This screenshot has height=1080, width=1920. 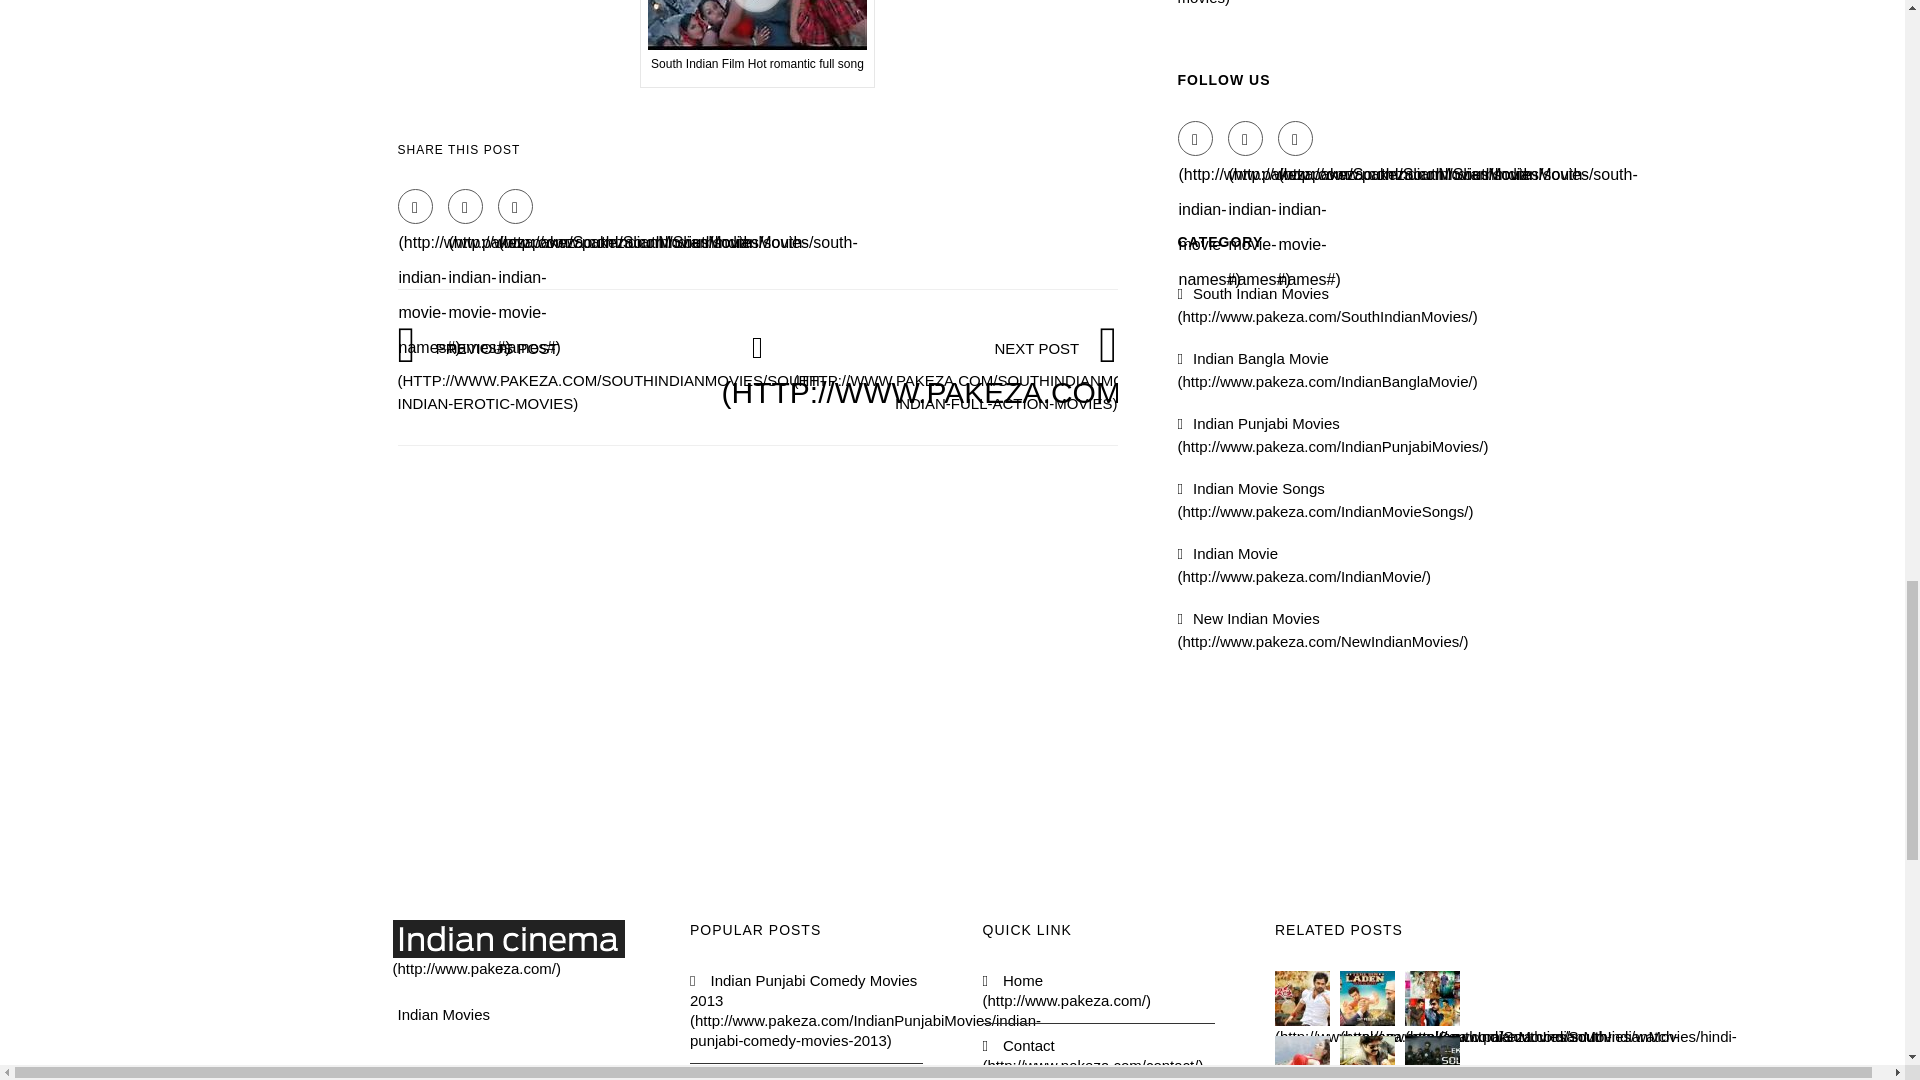 I want to click on View all posts filed under Indian Movie Songs, so click(x=1326, y=499).